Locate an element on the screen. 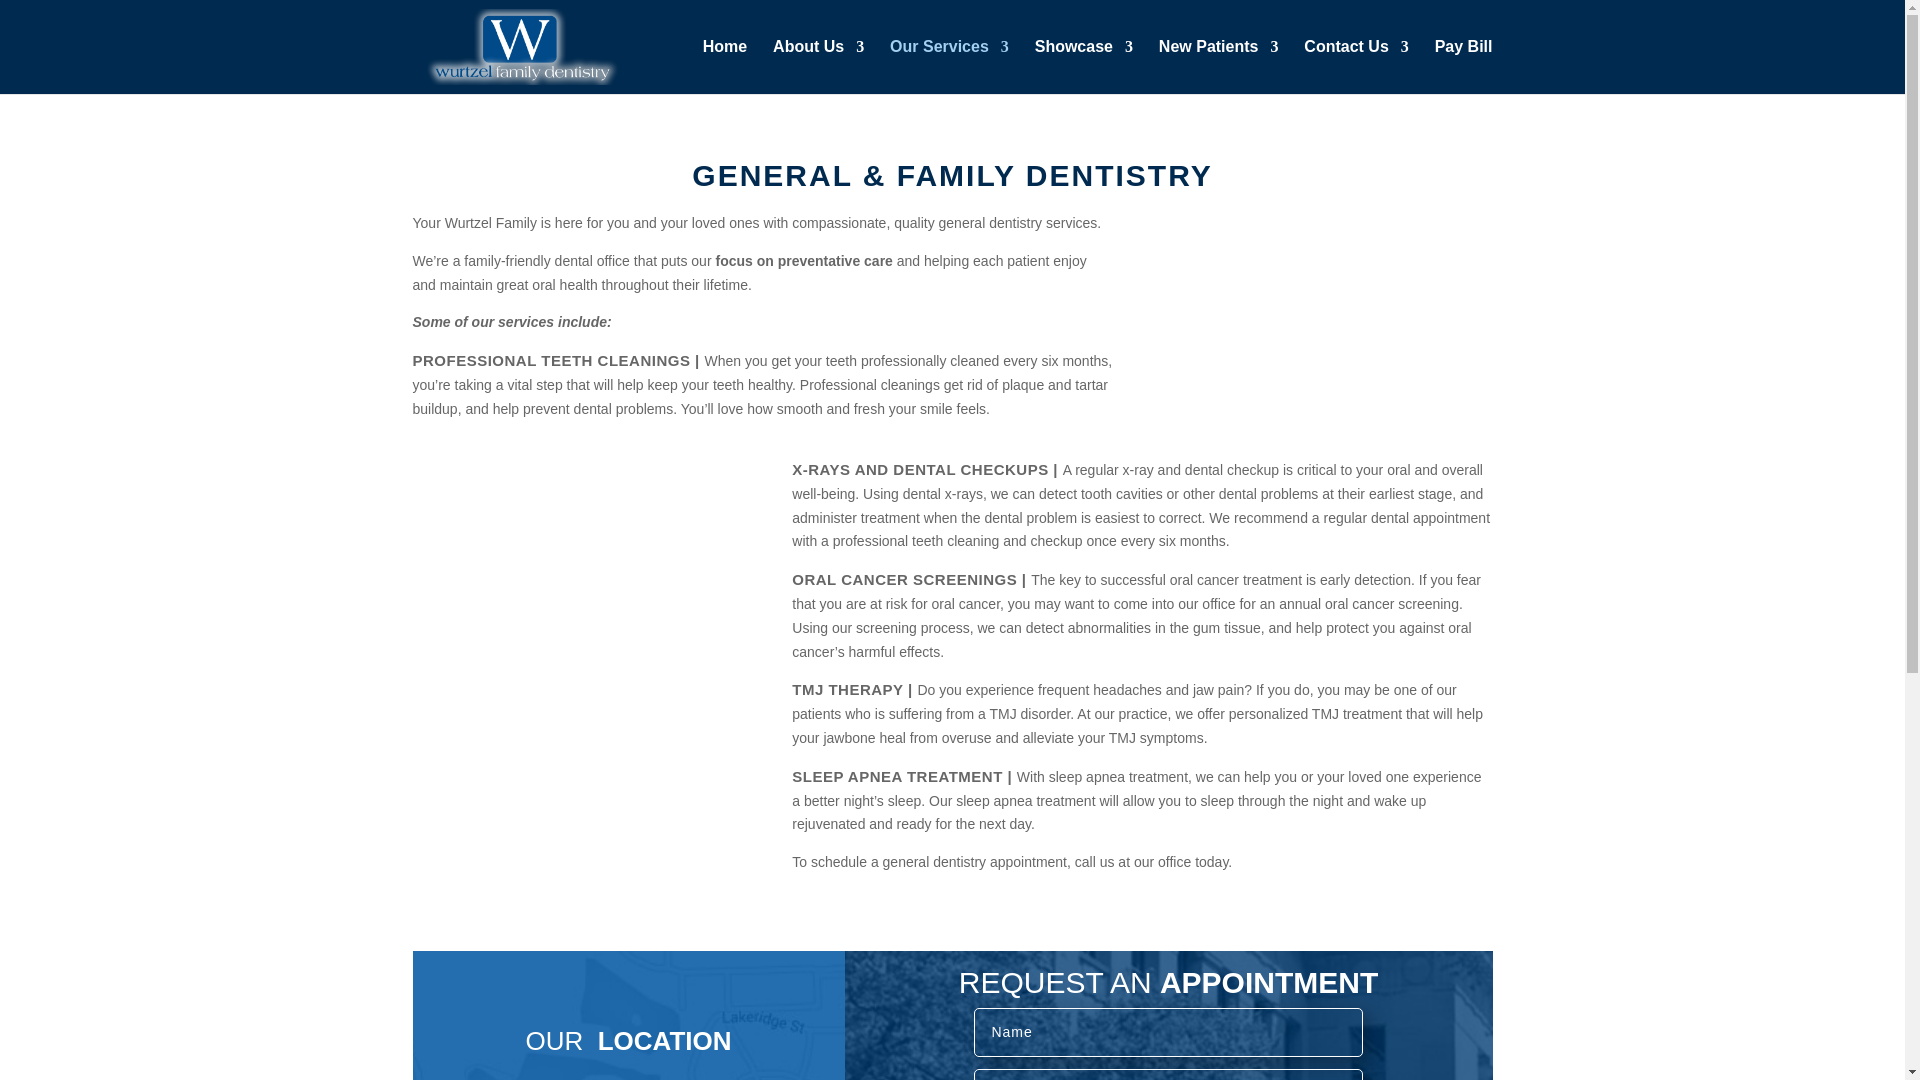 This screenshot has height=1080, width=1920. Contact Us is located at coordinates (1355, 66).